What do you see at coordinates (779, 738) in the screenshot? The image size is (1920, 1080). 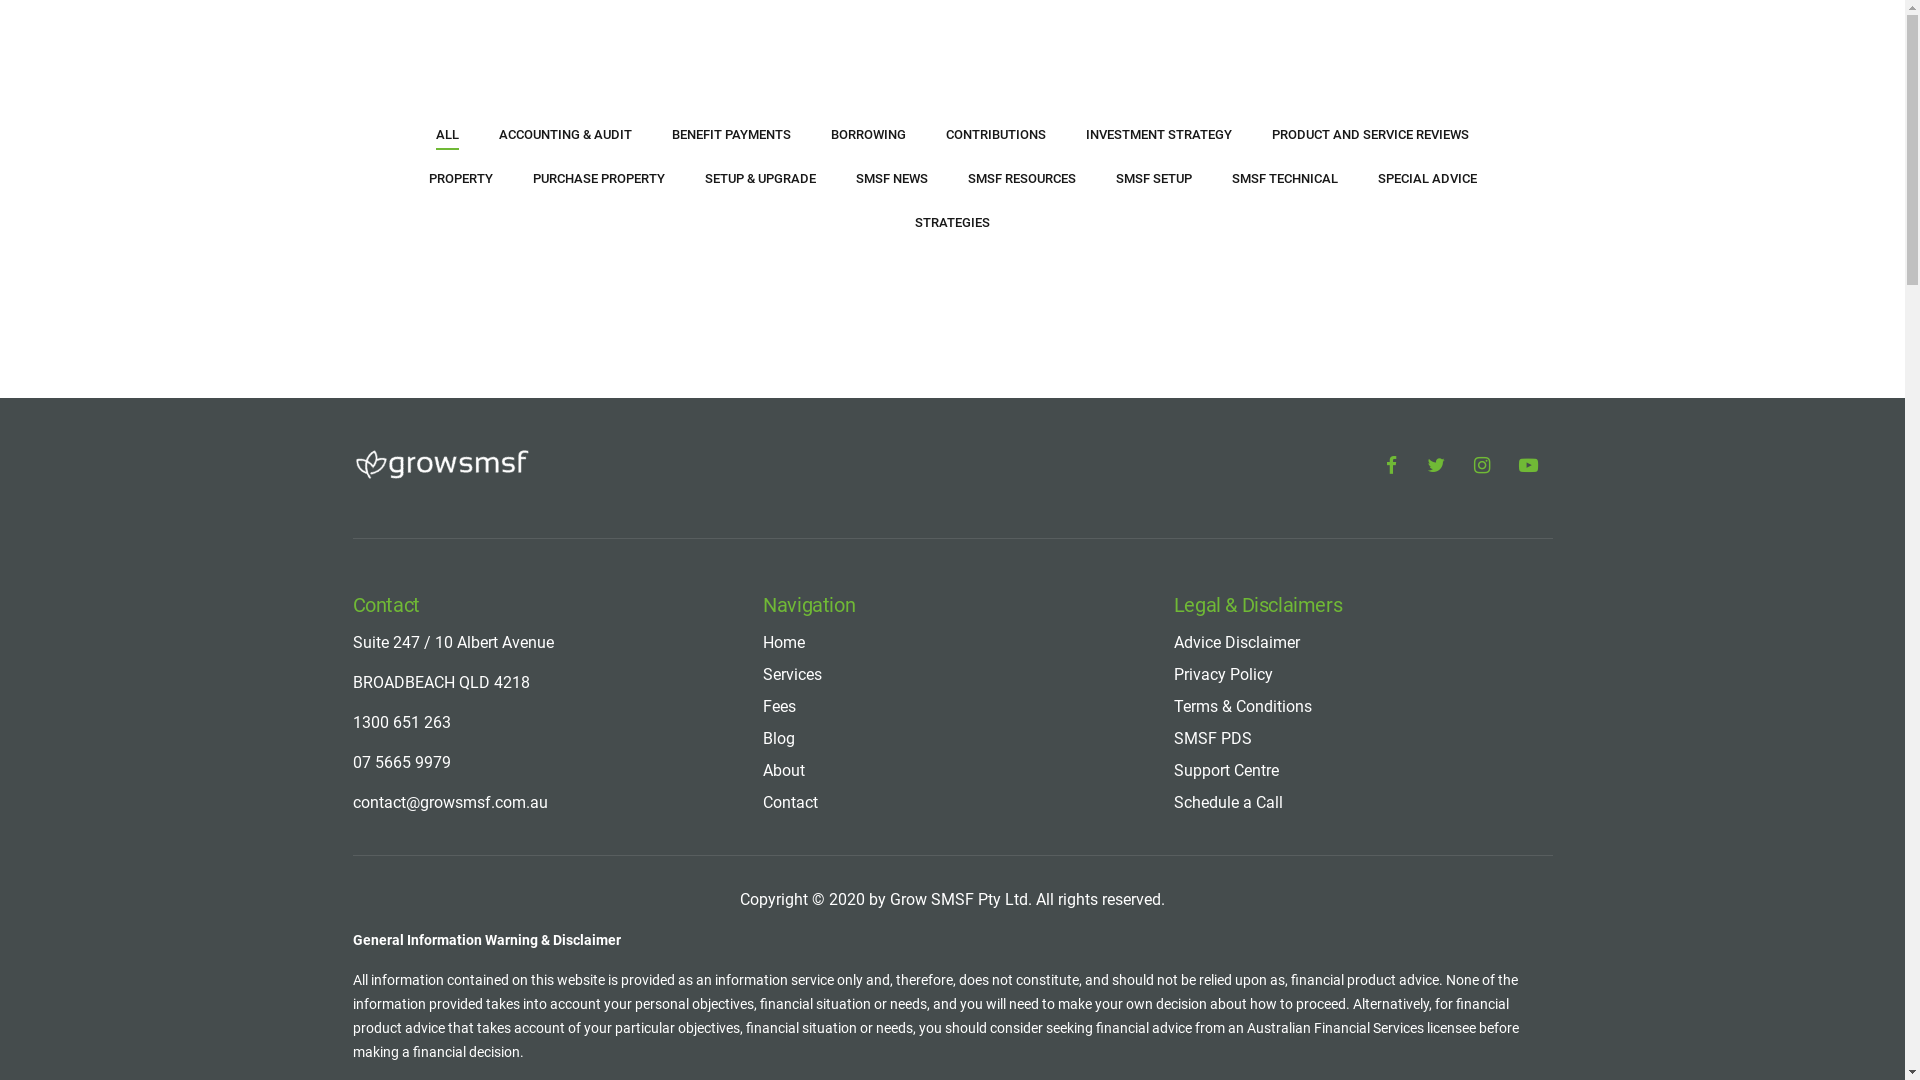 I see `Blog` at bounding box center [779, 738].